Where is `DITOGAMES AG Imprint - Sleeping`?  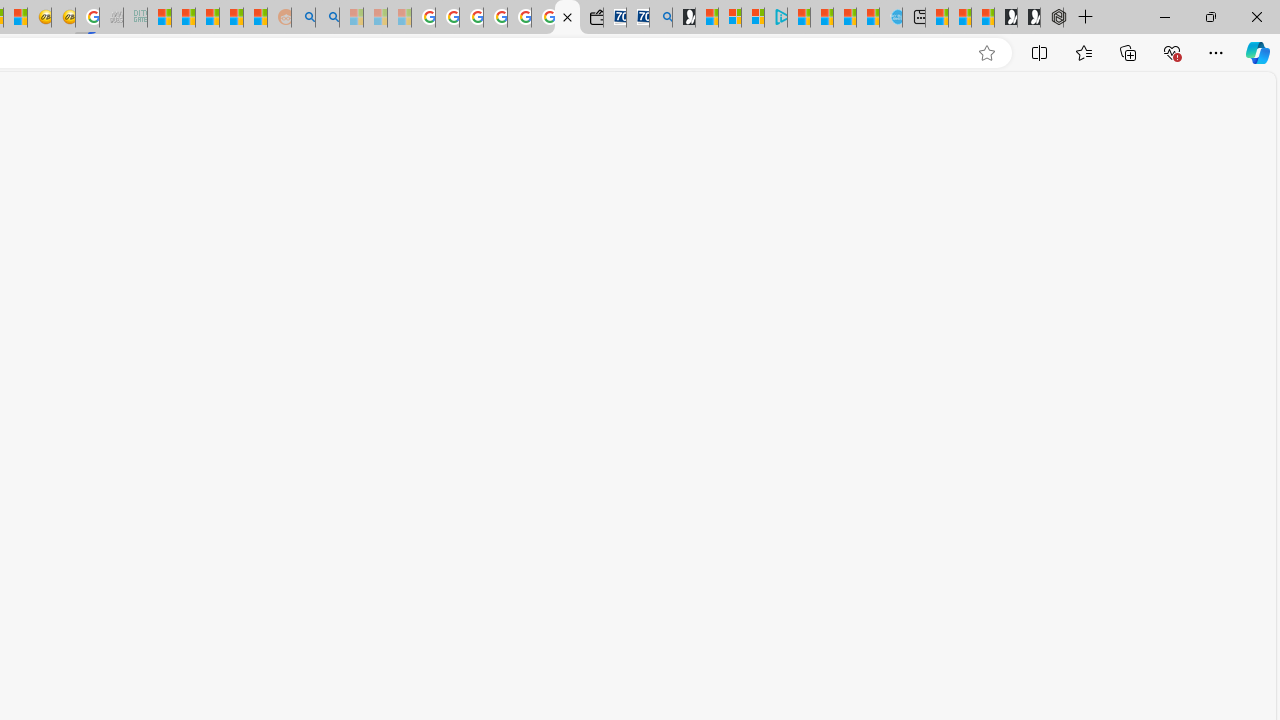
DITOGAMES AG Imprint - Sleeping is located at coordinates (136, 18).